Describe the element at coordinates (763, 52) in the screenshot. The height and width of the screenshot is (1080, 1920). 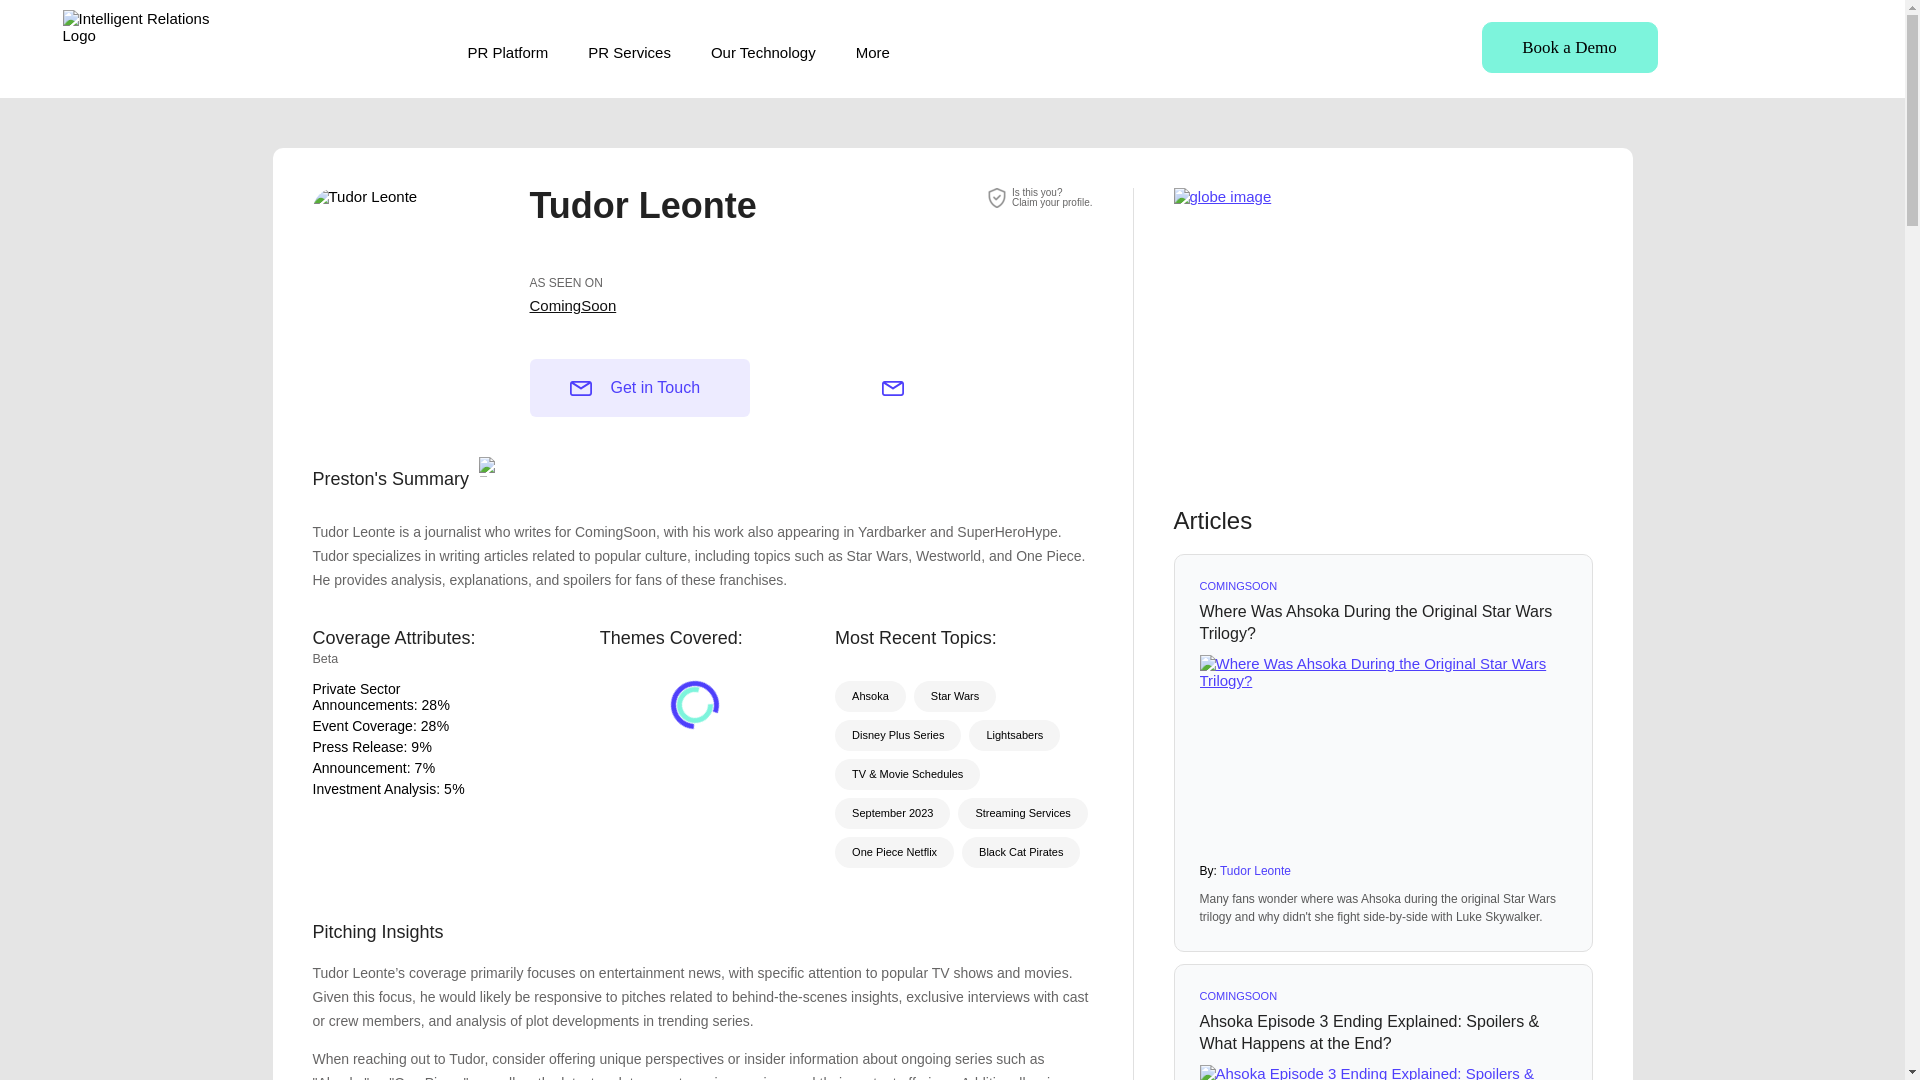
I see `Our Technology` at that location.